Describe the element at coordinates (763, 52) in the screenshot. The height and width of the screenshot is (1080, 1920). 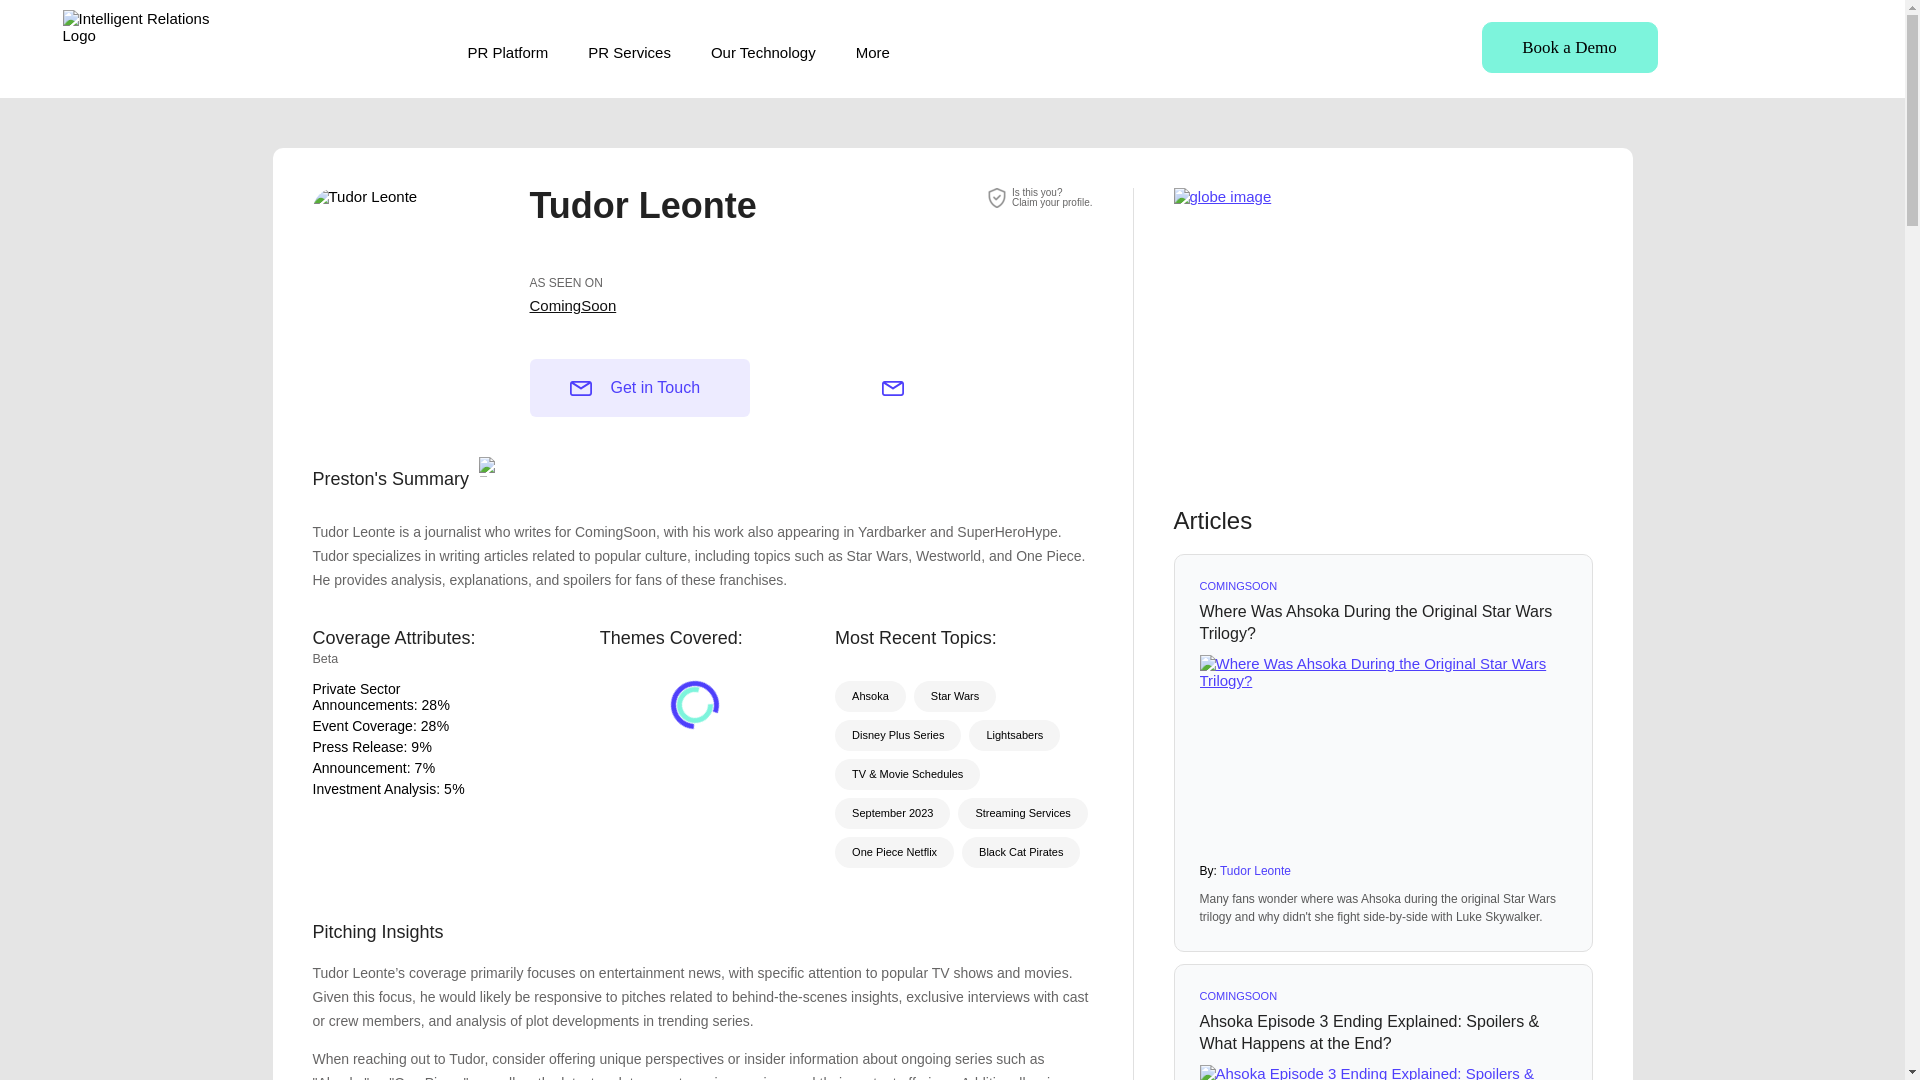
I see `Our Technology` at that location.